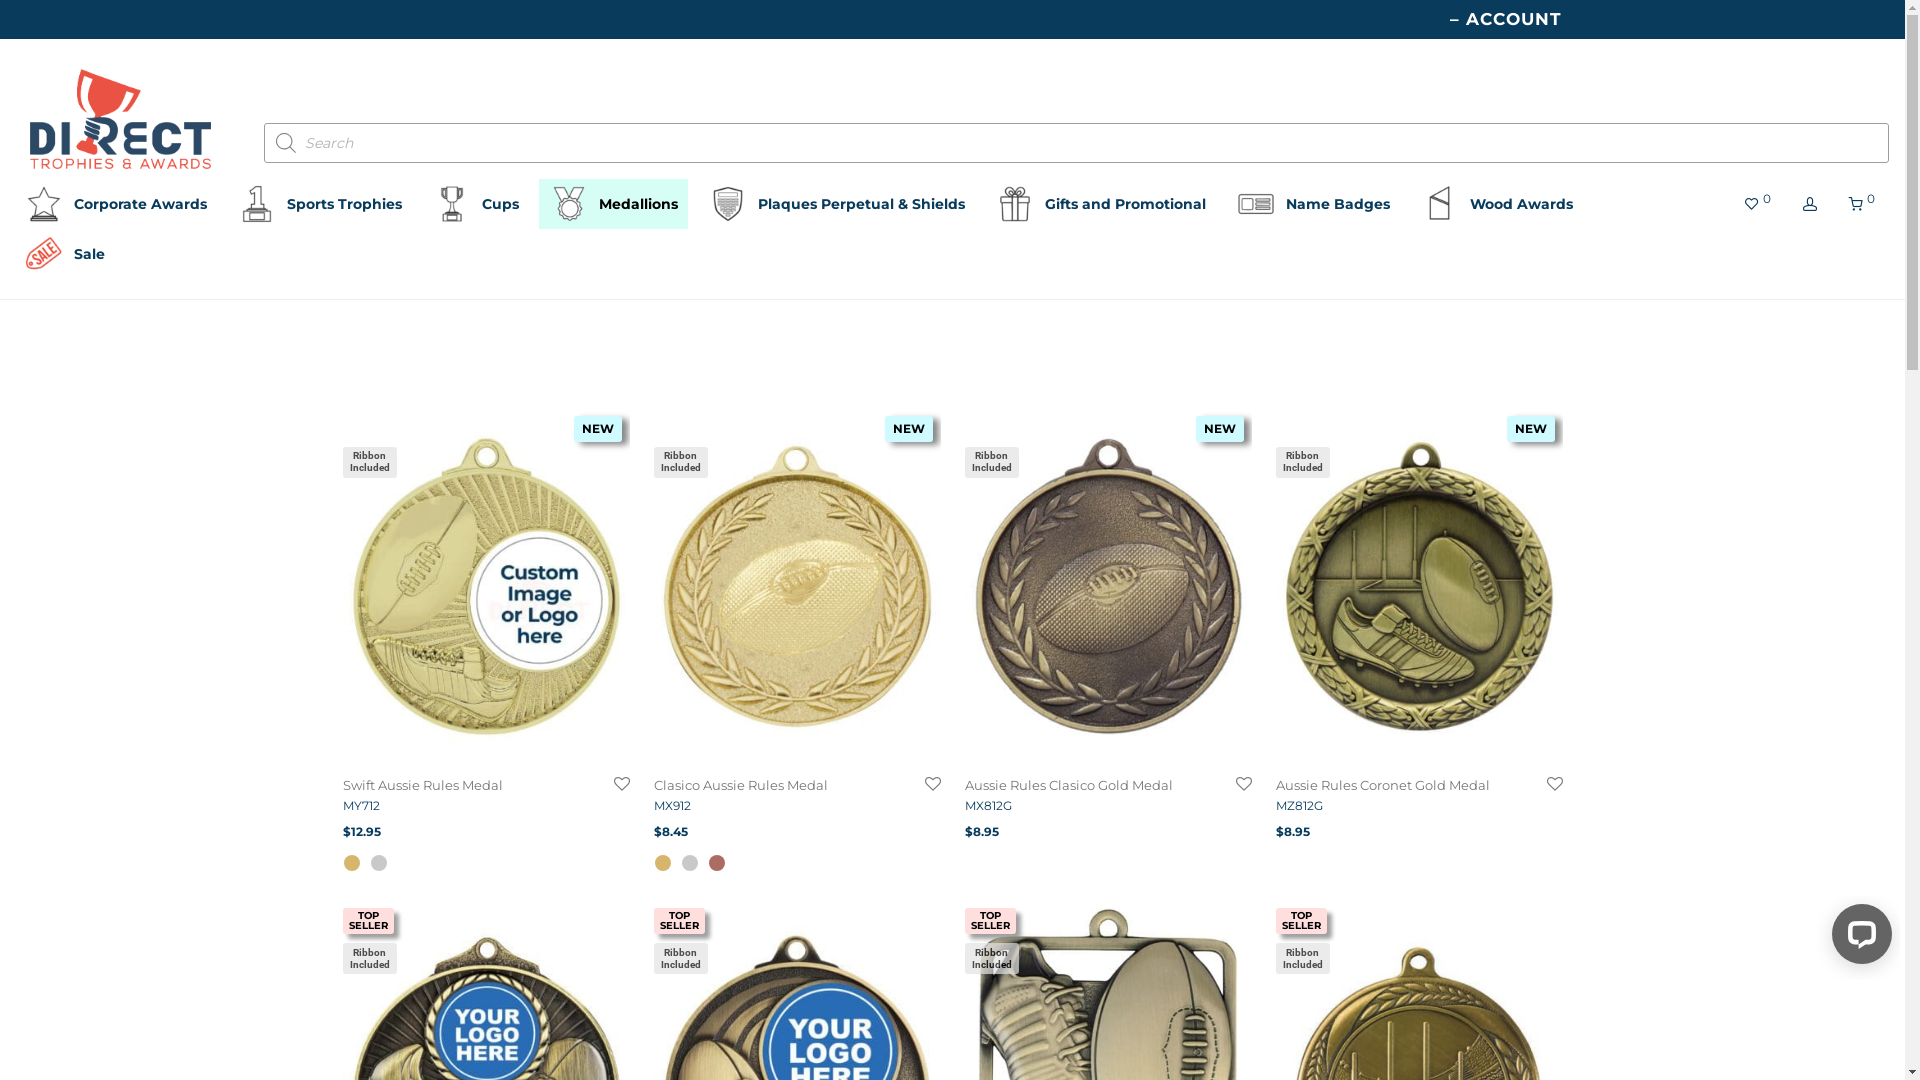 This screenshot has height=1080, width=1920. Describe the element at coordinates (1068, 785) in the screenshot. I see `Aussie Rules Clasico Gold Medal` at that location.